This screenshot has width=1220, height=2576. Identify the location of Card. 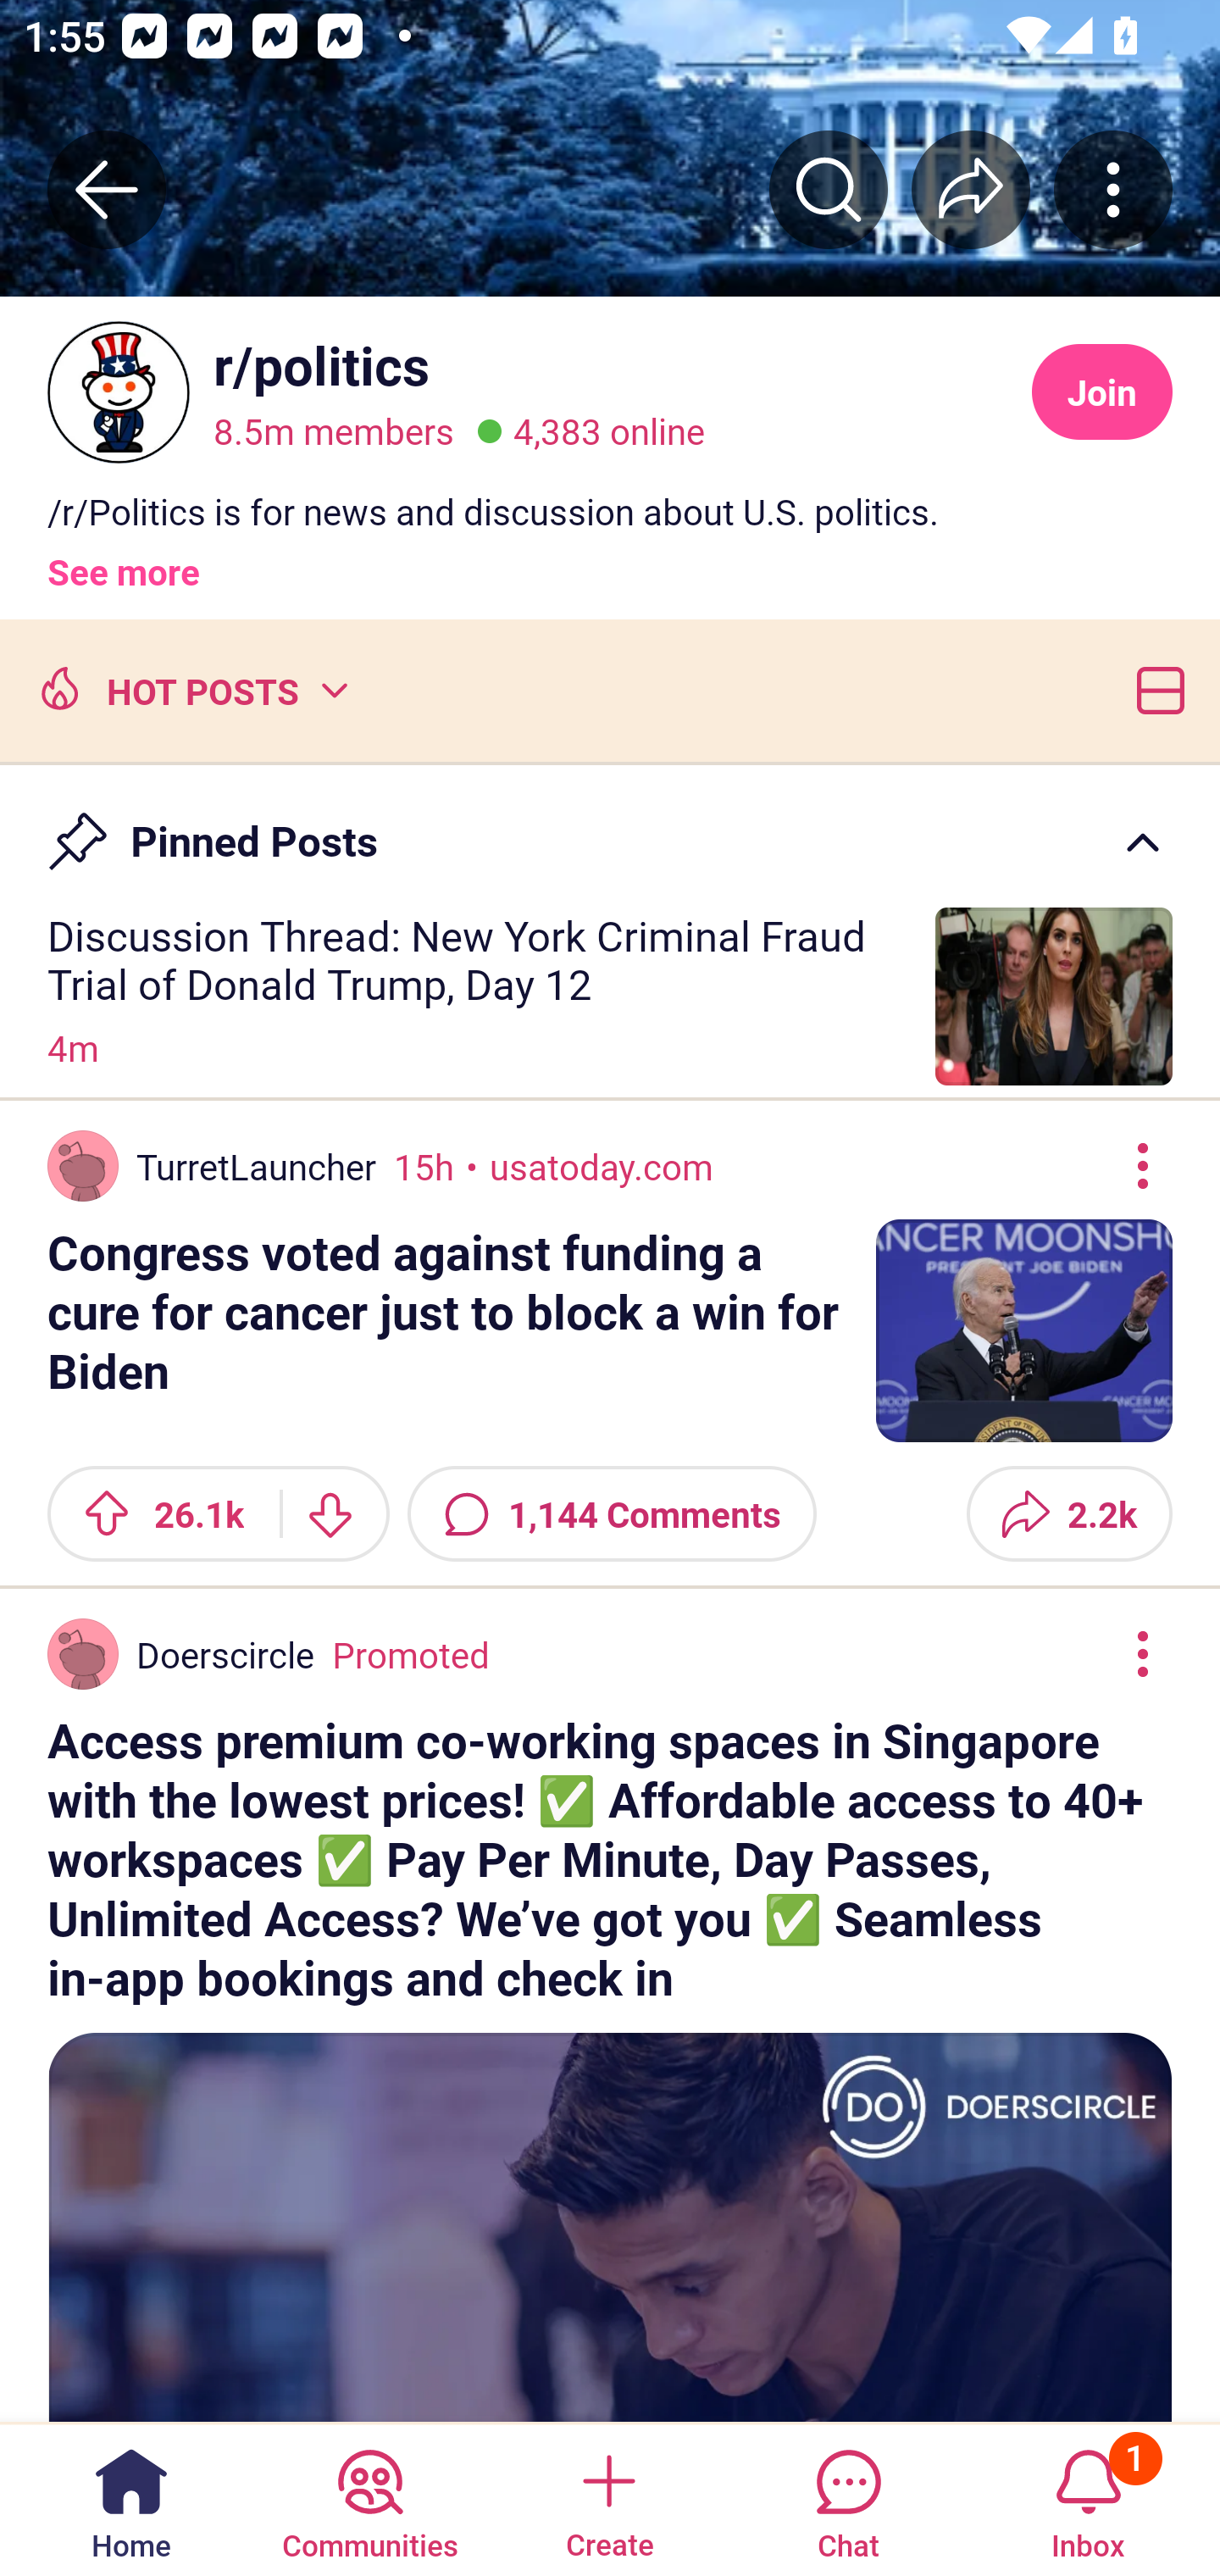
(1154, 688).